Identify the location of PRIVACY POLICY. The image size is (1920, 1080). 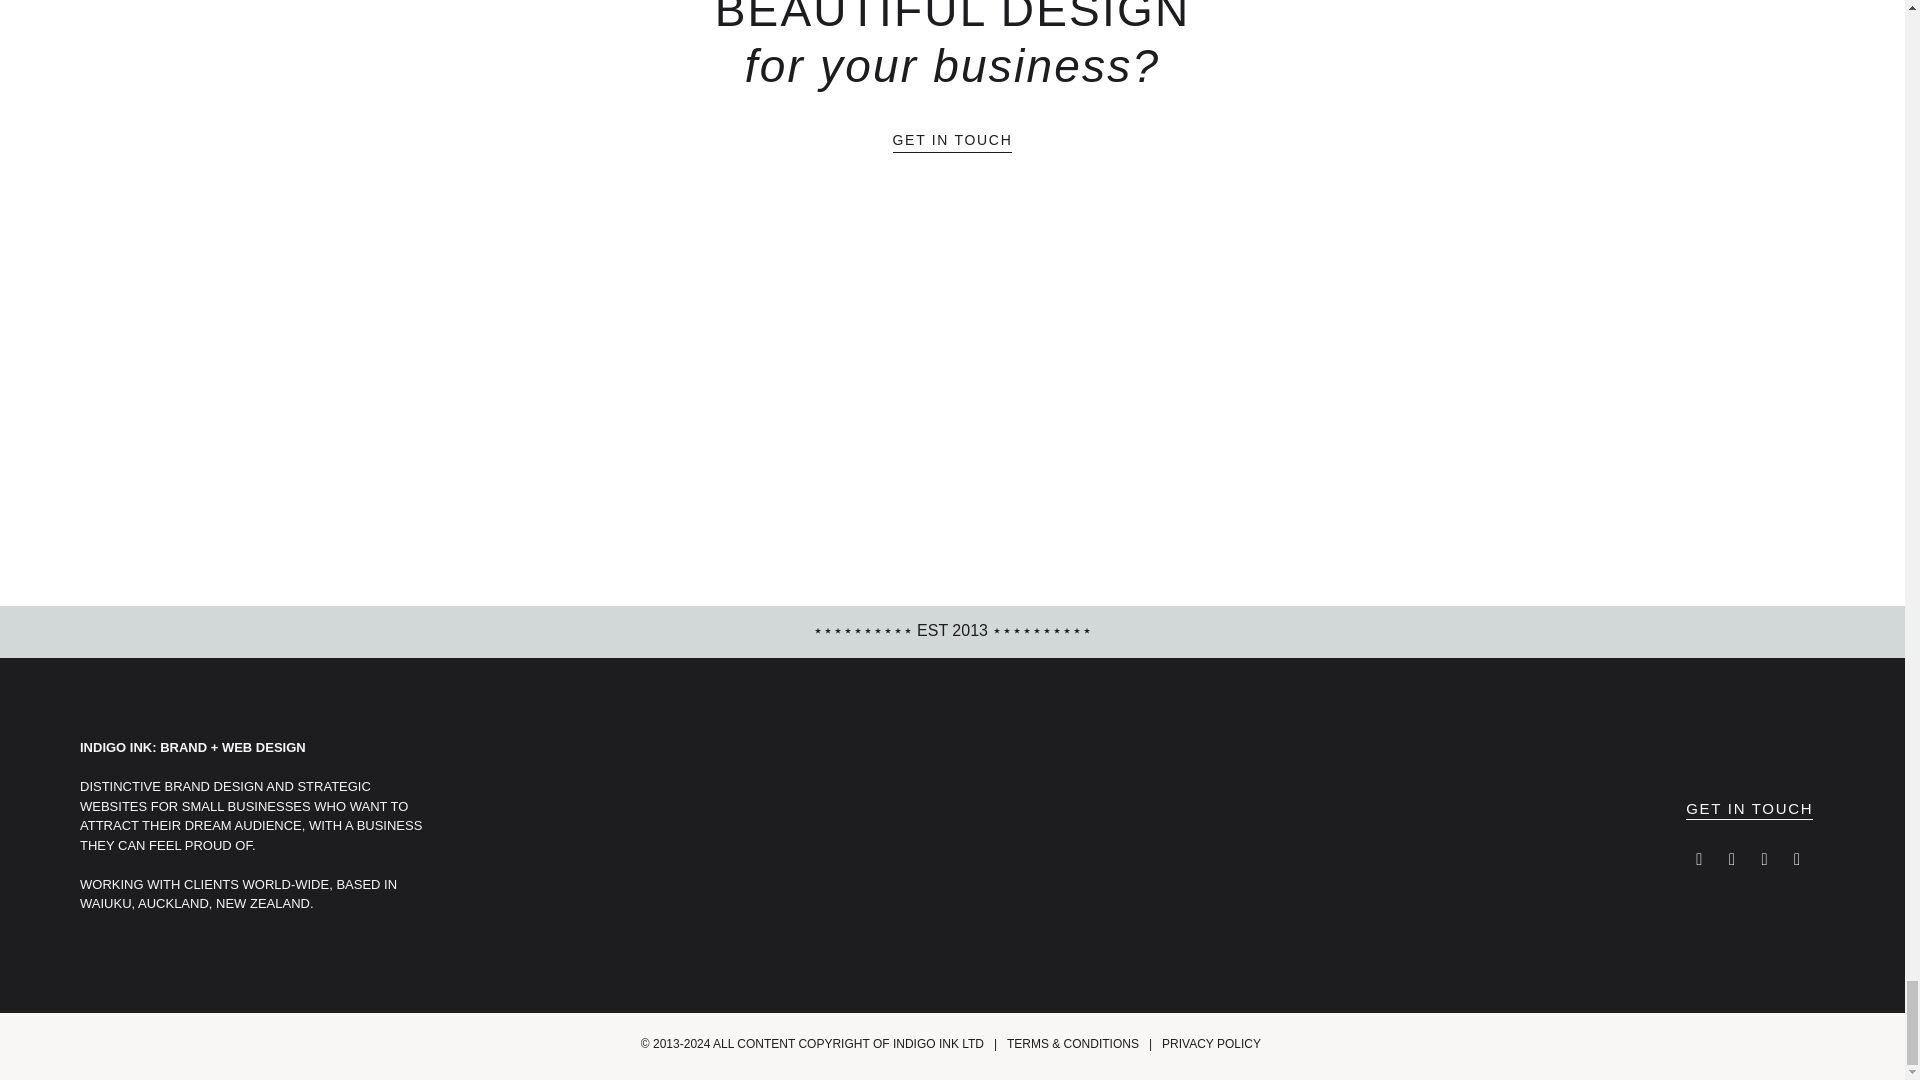
(1211, 1043).